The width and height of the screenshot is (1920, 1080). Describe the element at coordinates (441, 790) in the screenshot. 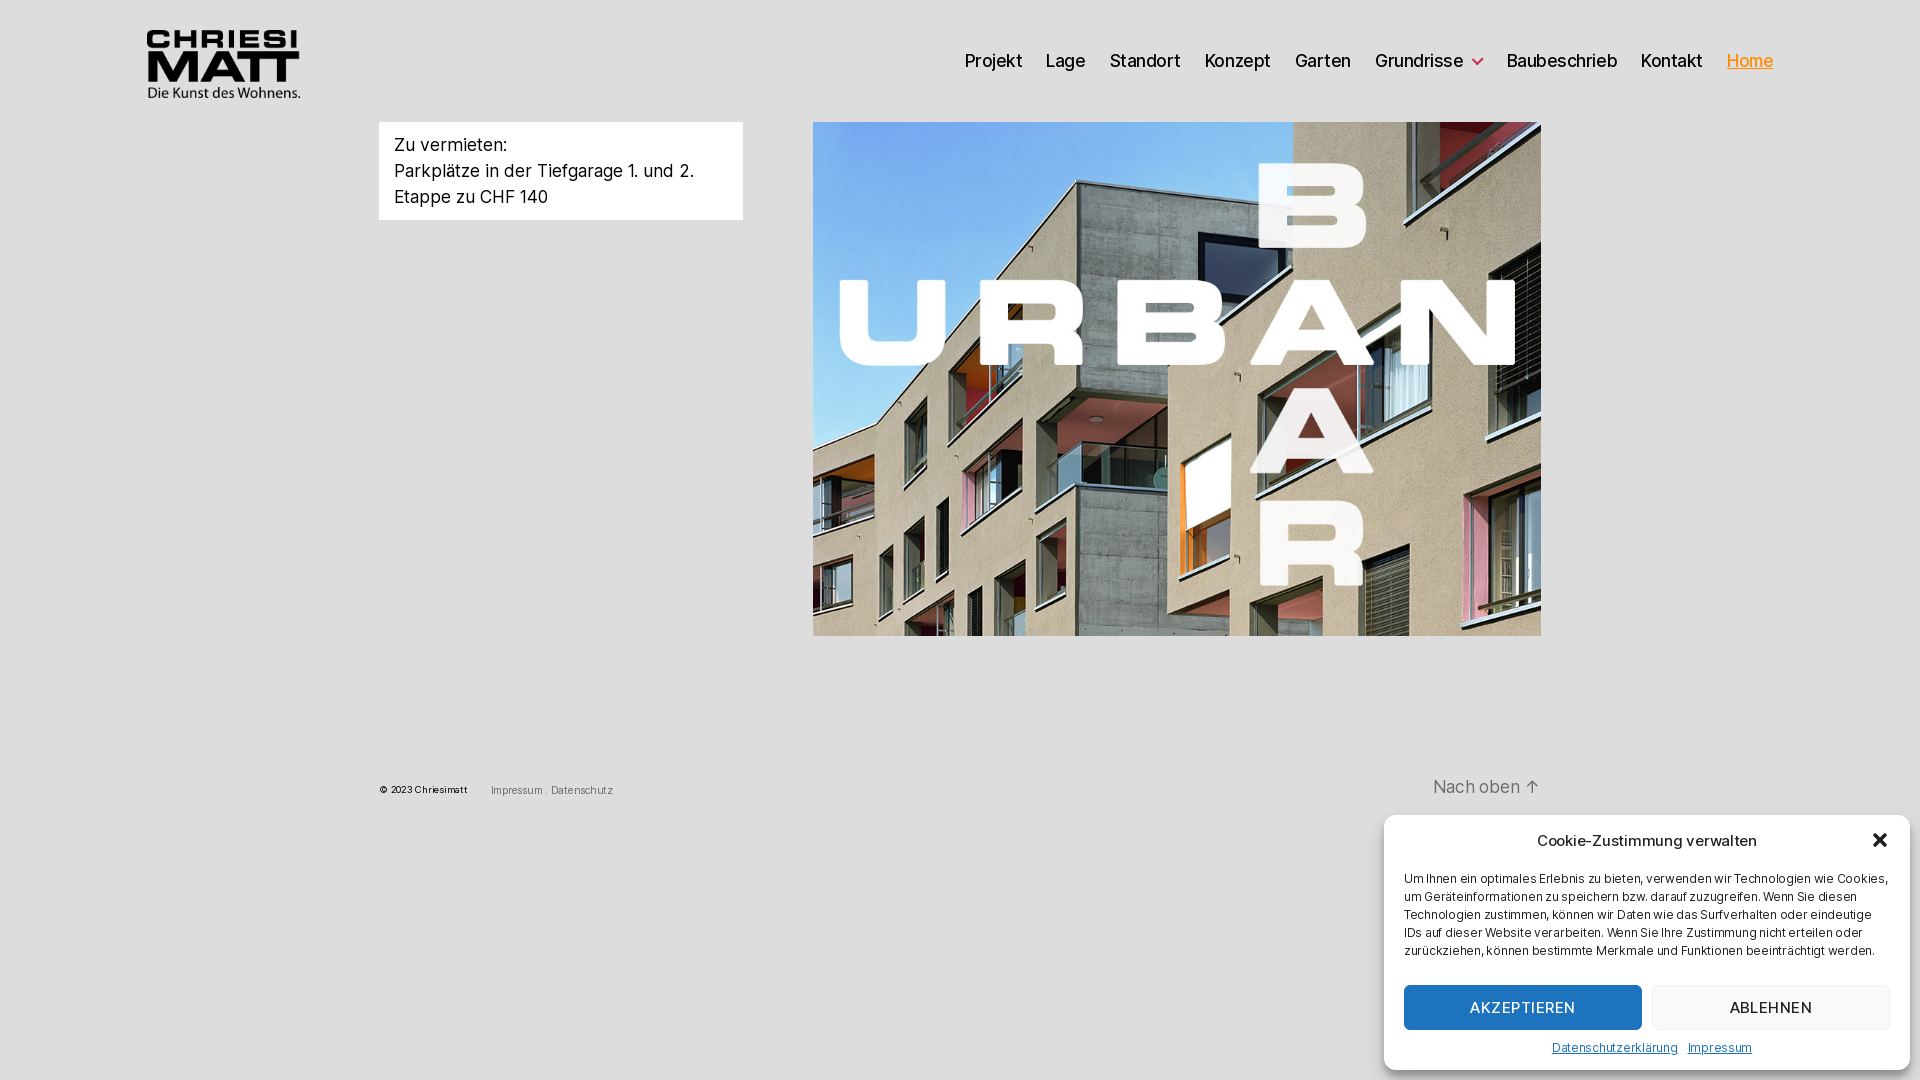

I see `Chriesimatt` at that location.